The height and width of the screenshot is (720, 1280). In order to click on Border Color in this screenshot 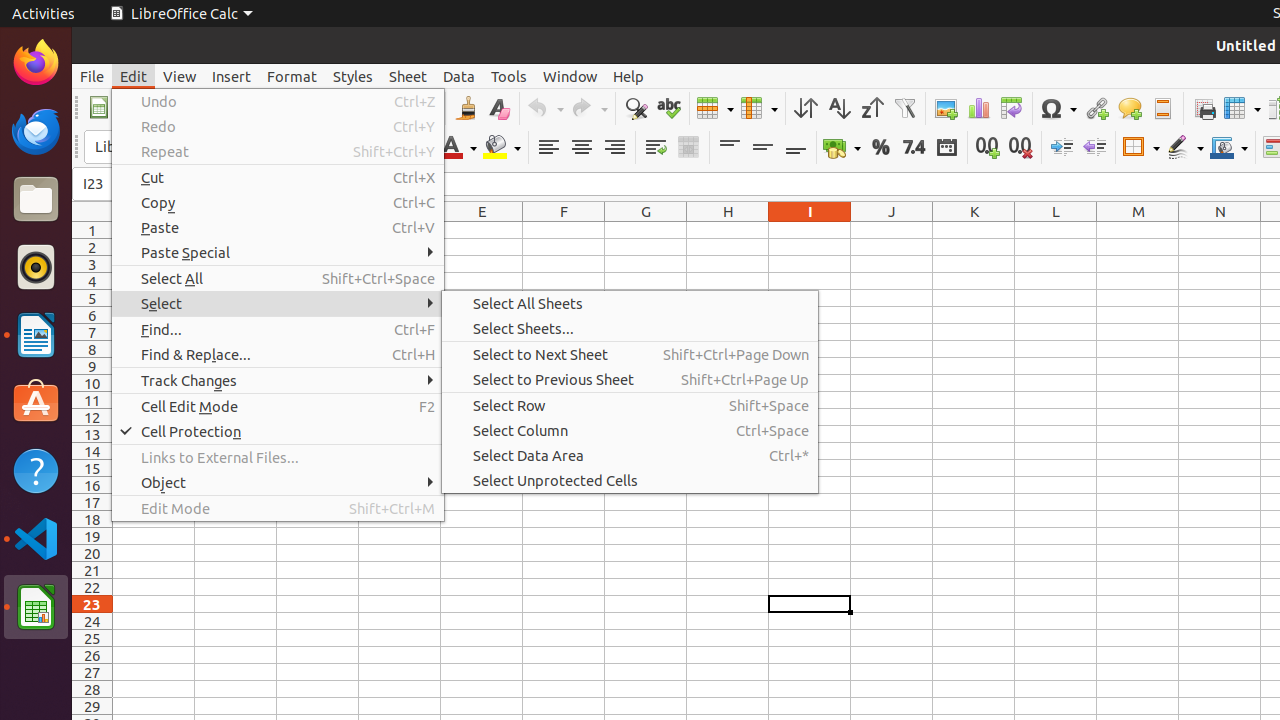, I will do `click(1229, 148)`.